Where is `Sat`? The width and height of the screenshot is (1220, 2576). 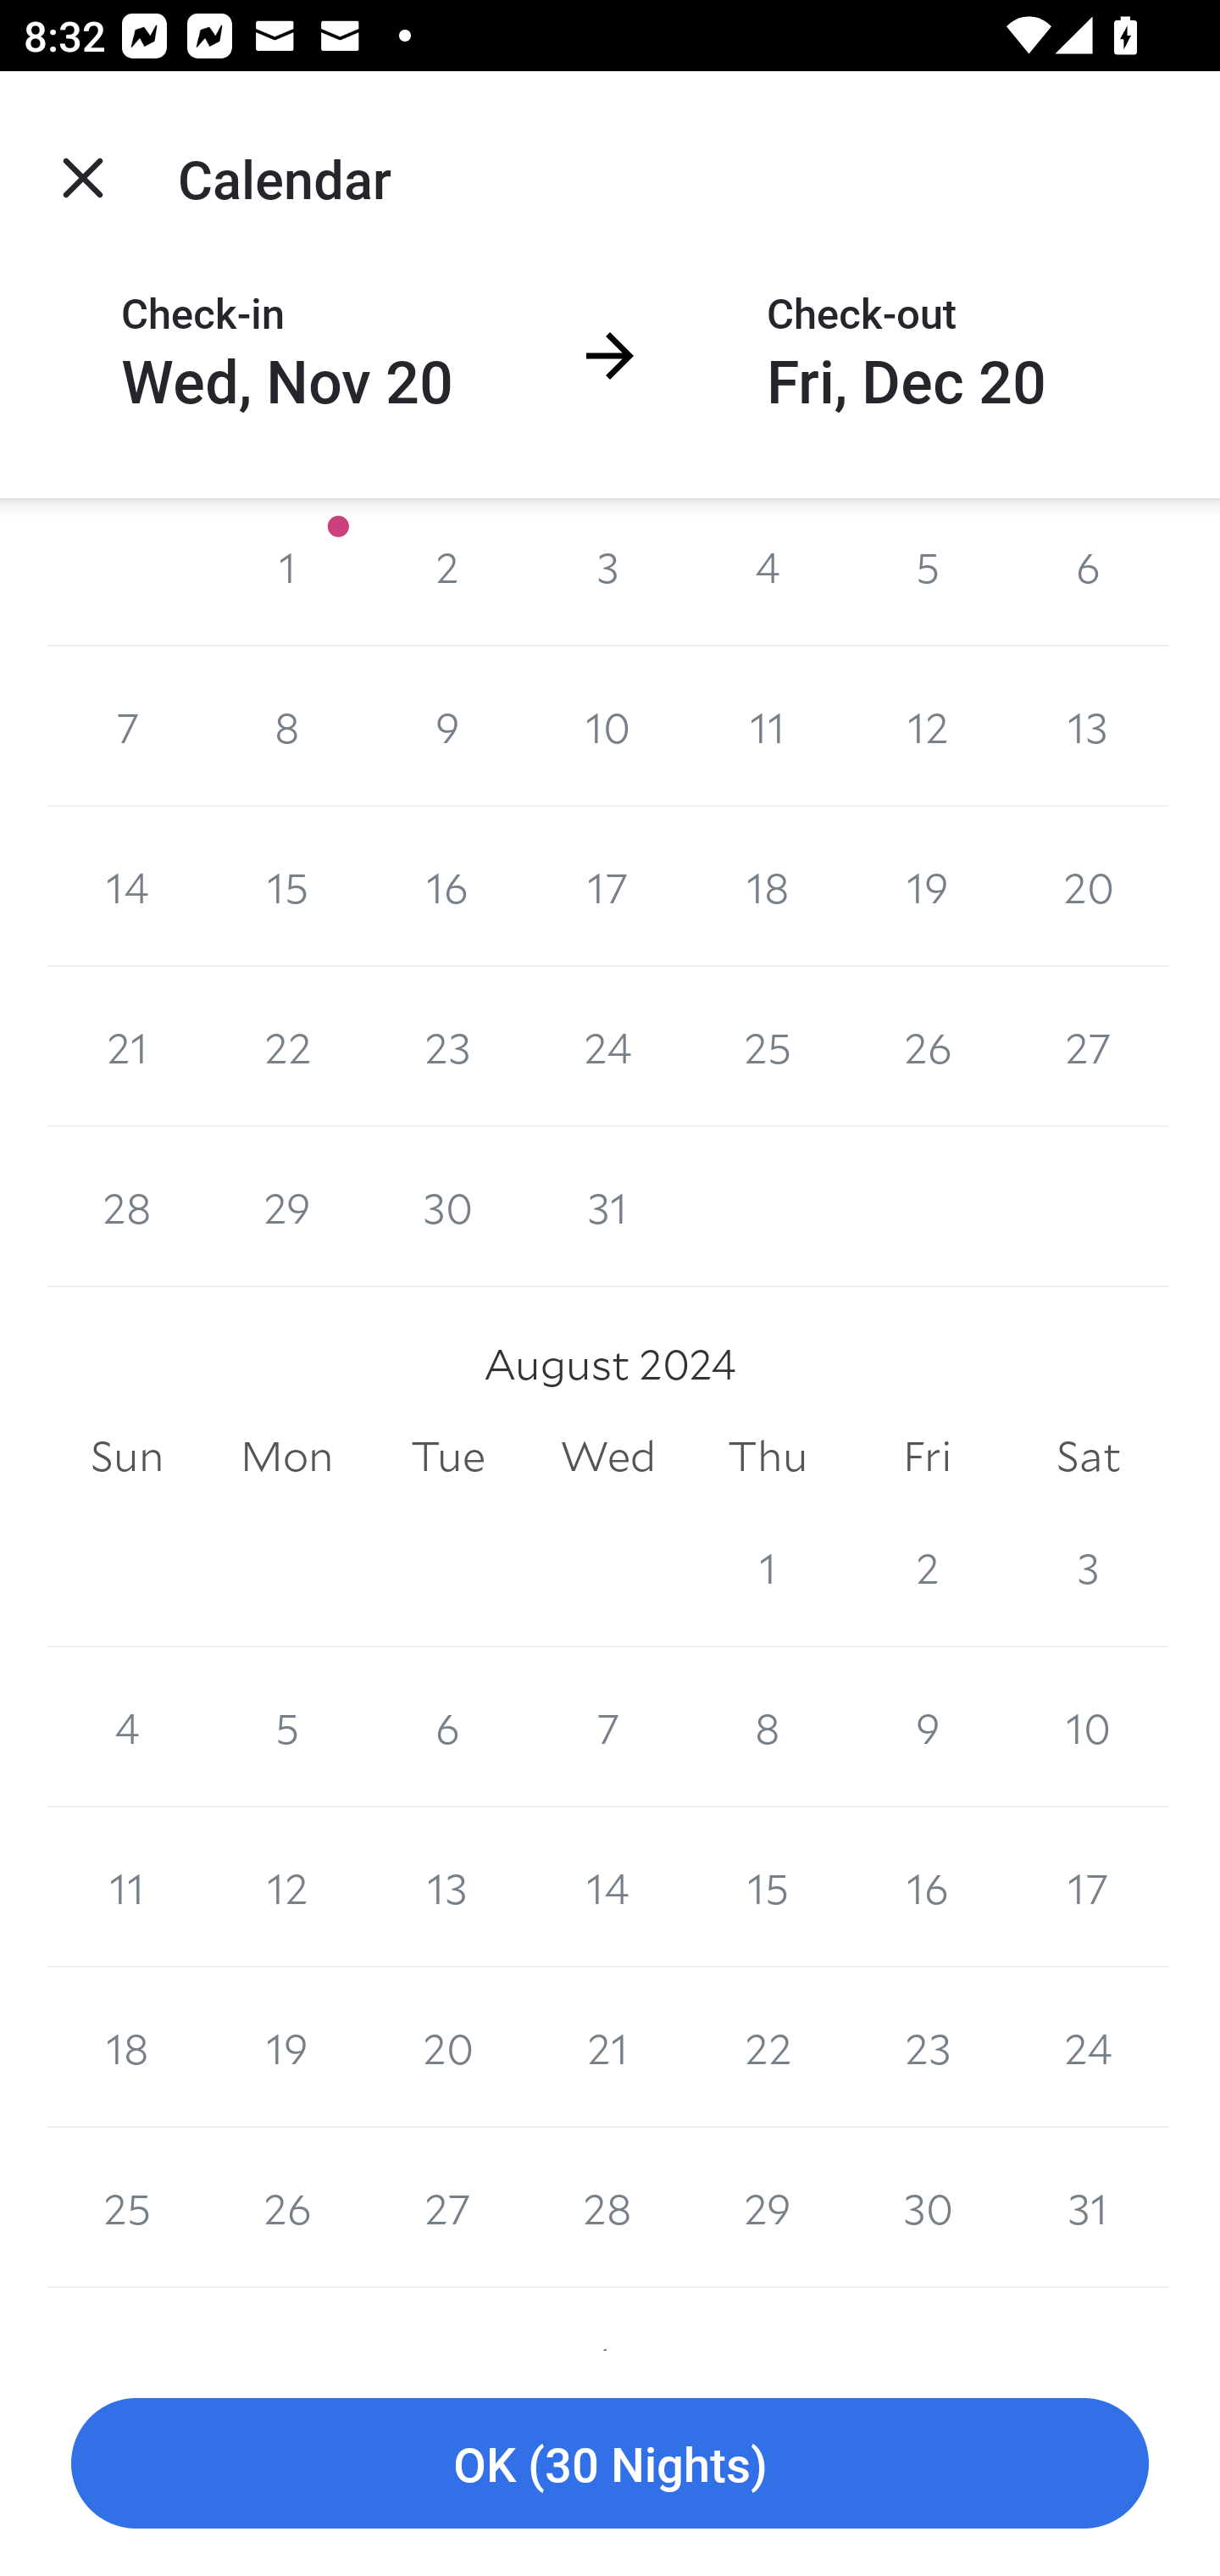 Sat is located at coordinates (1088, 1457).